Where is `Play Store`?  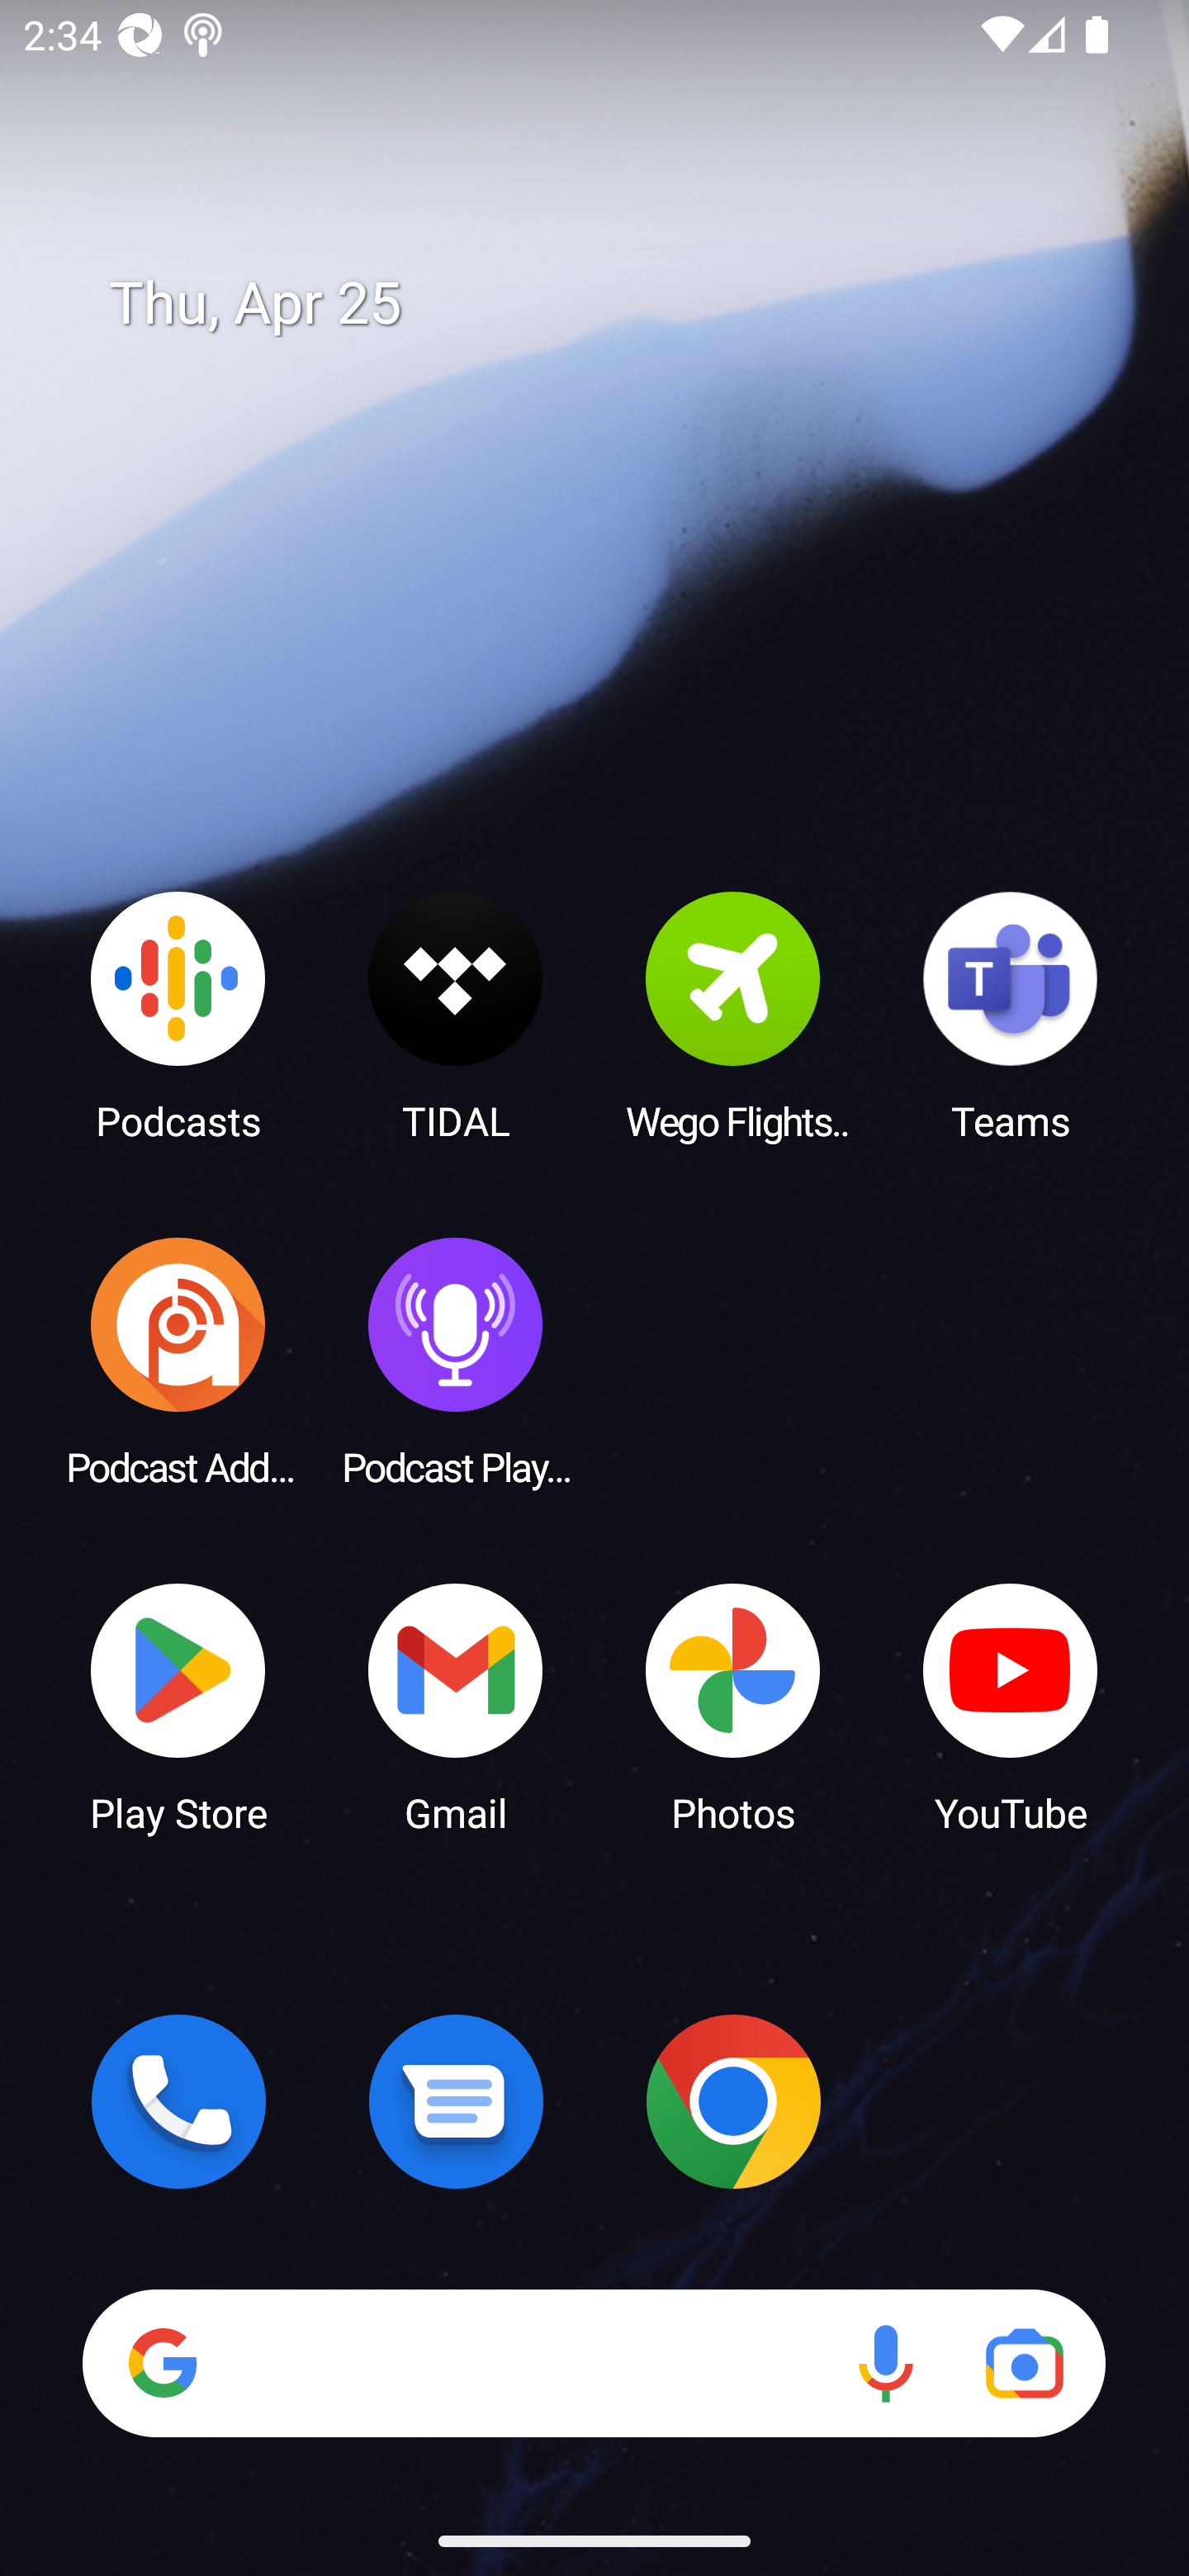 Play Store is located at coordinates (178, 1706).